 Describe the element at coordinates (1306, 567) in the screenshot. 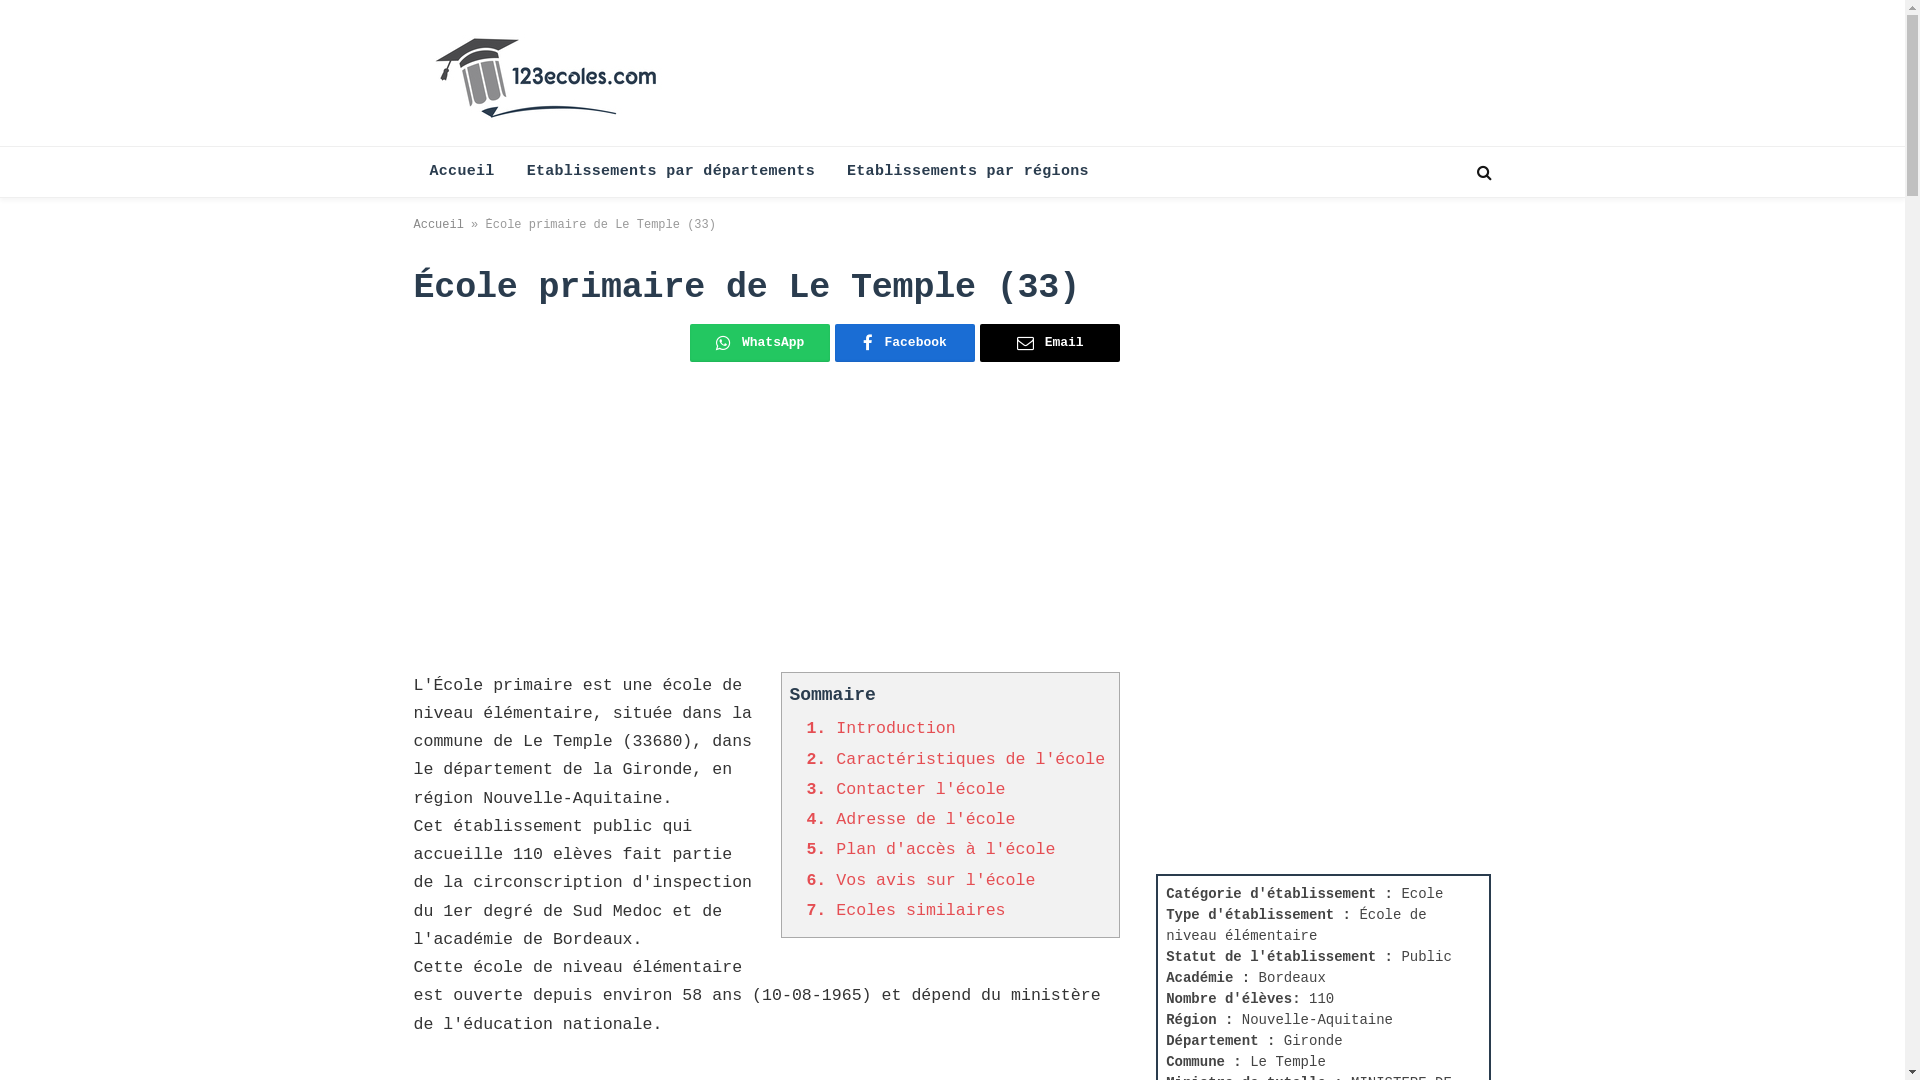

I see `Advertisement` at that location.